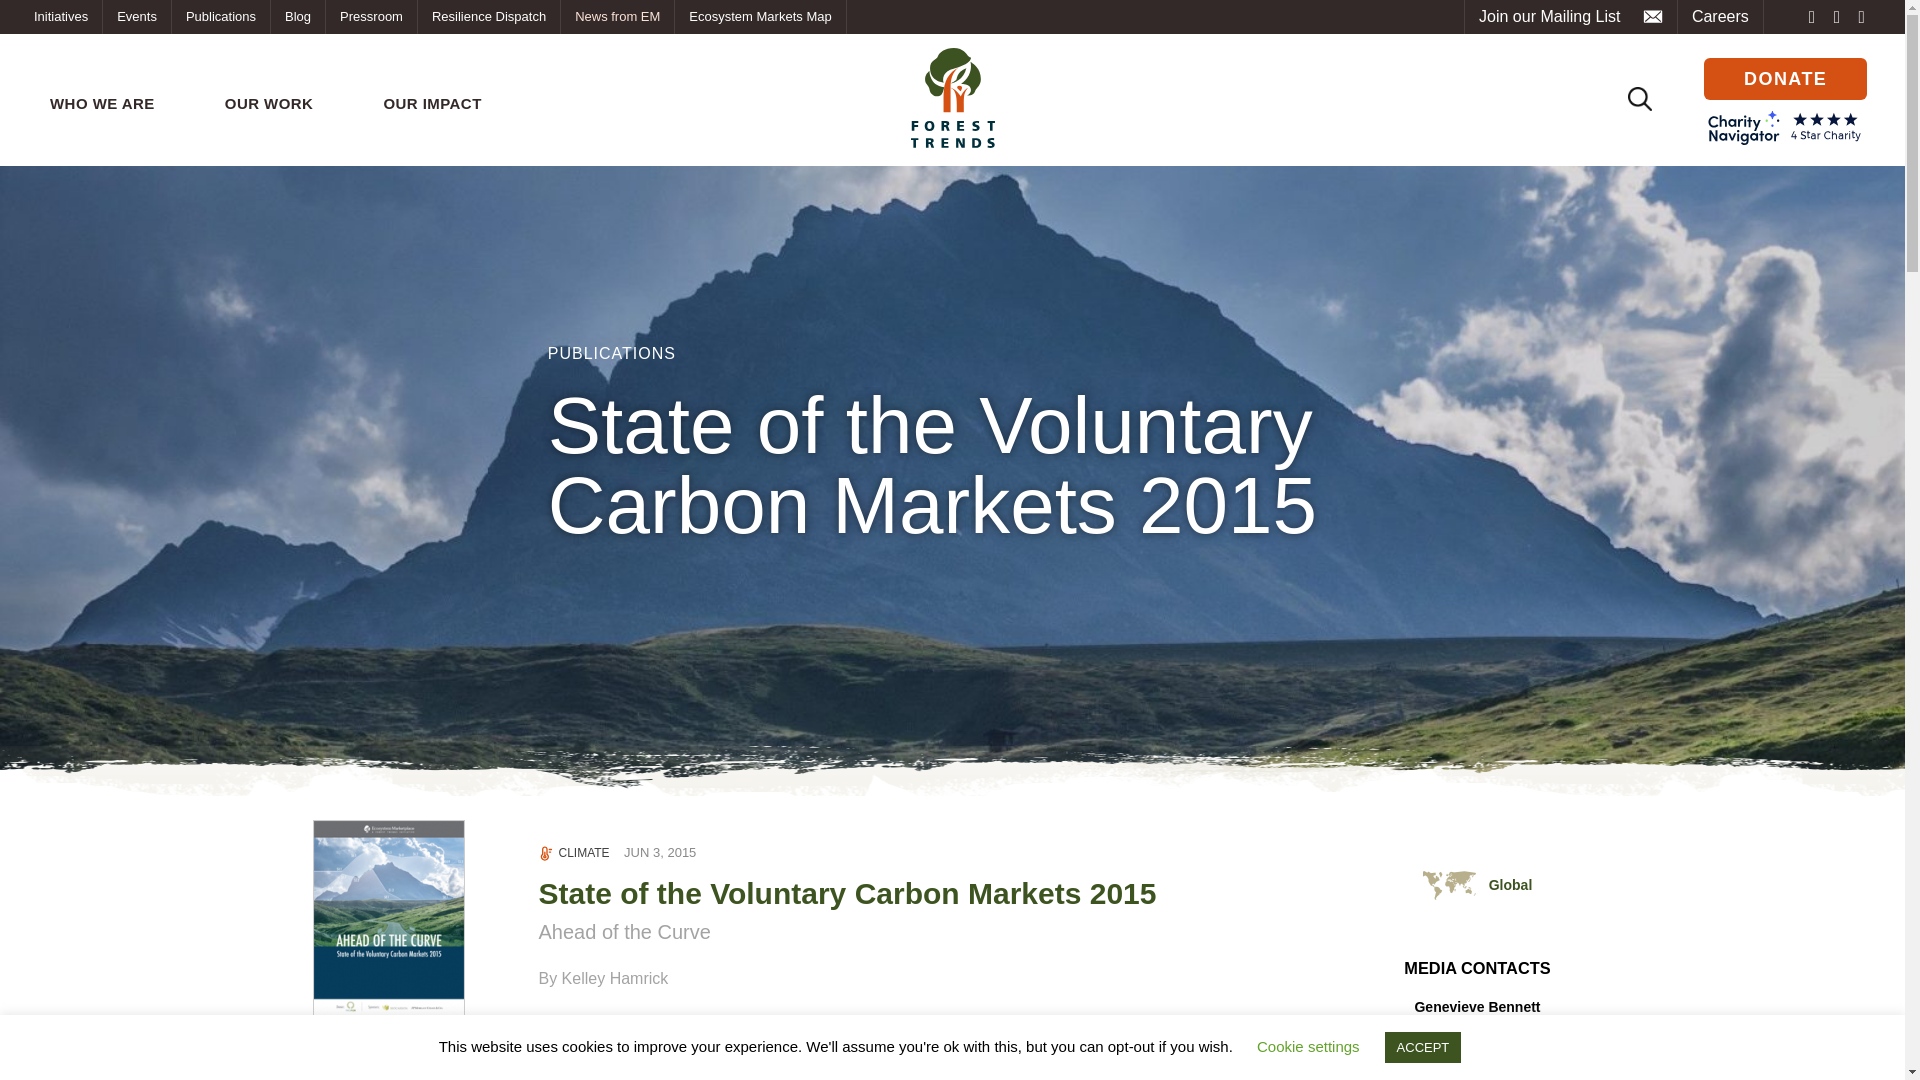 This screenshot has height=1080, width=1920. What do you see at coordinates (489, 16) in the screenshot?
I see `Resilience Dispatch` at bounding box center [489, 16].